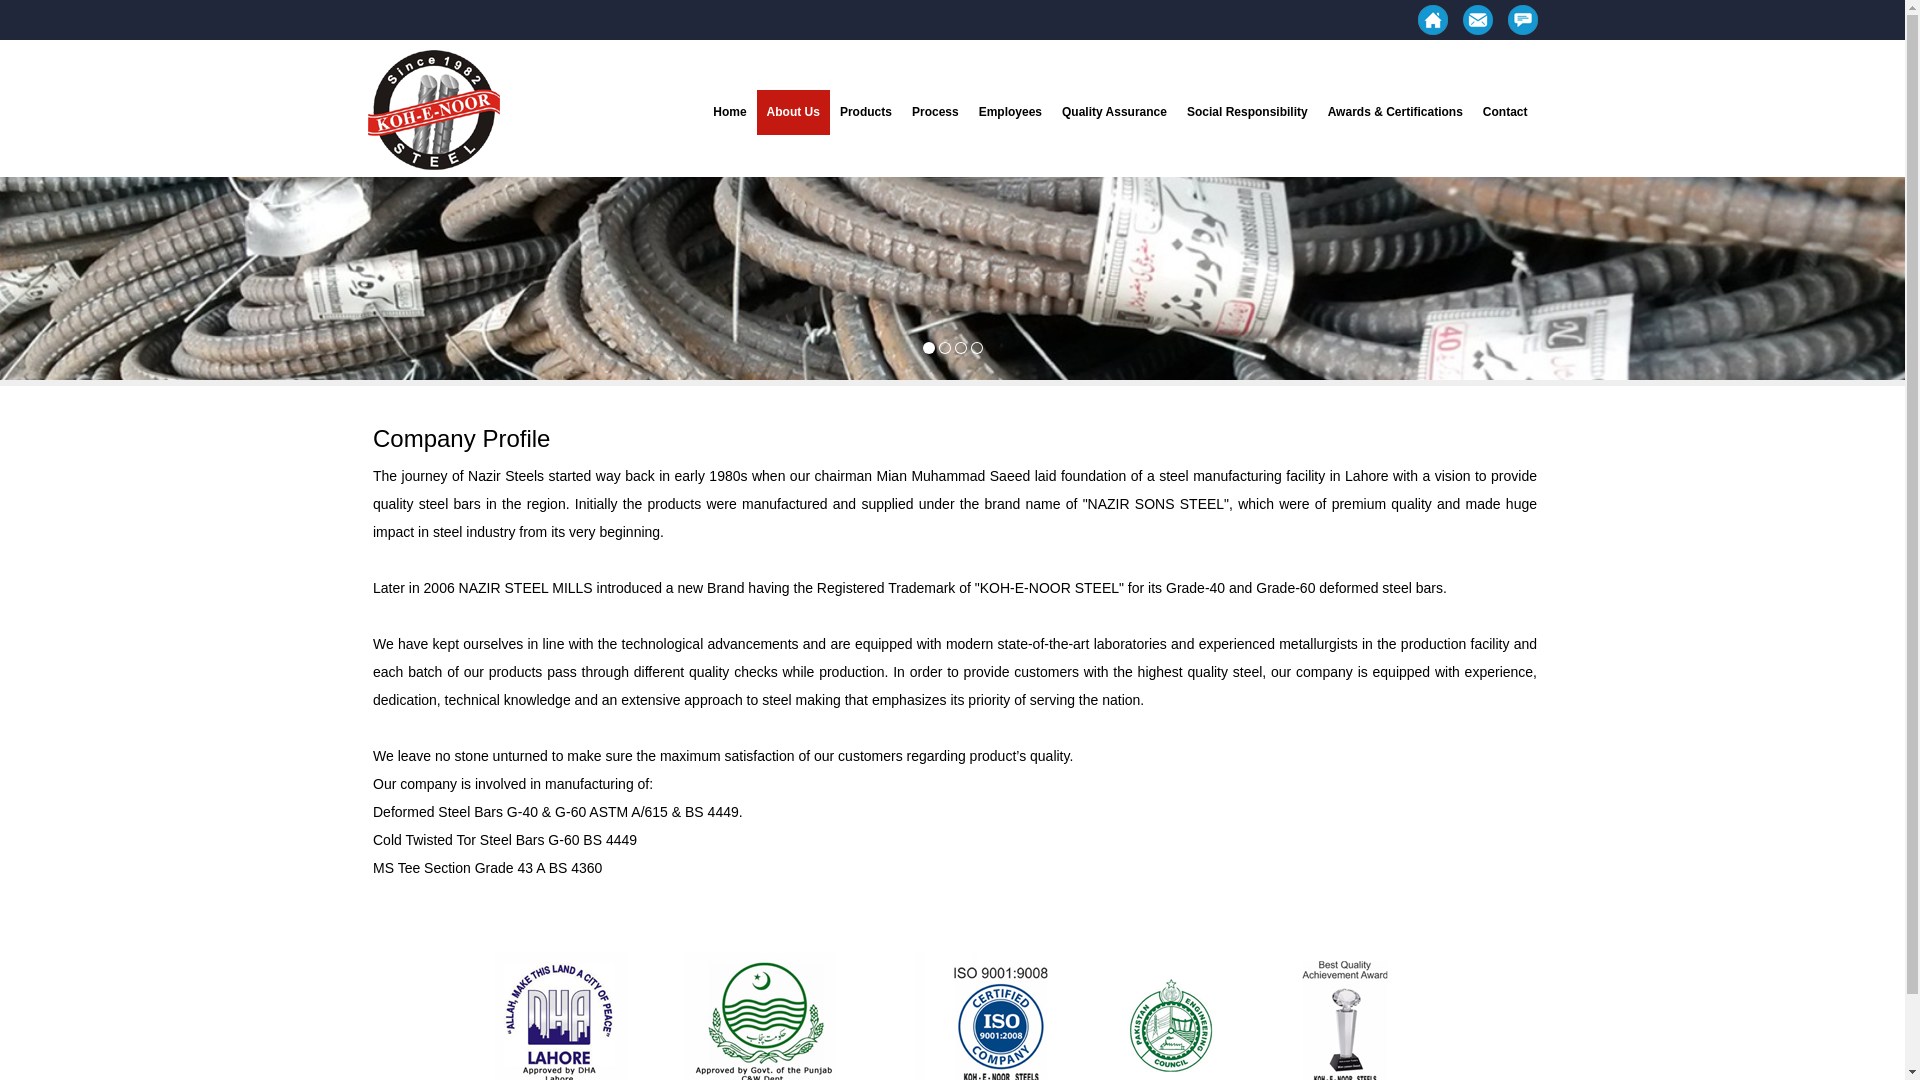  I want to click on Social Responsibility, so click(1246, 112).